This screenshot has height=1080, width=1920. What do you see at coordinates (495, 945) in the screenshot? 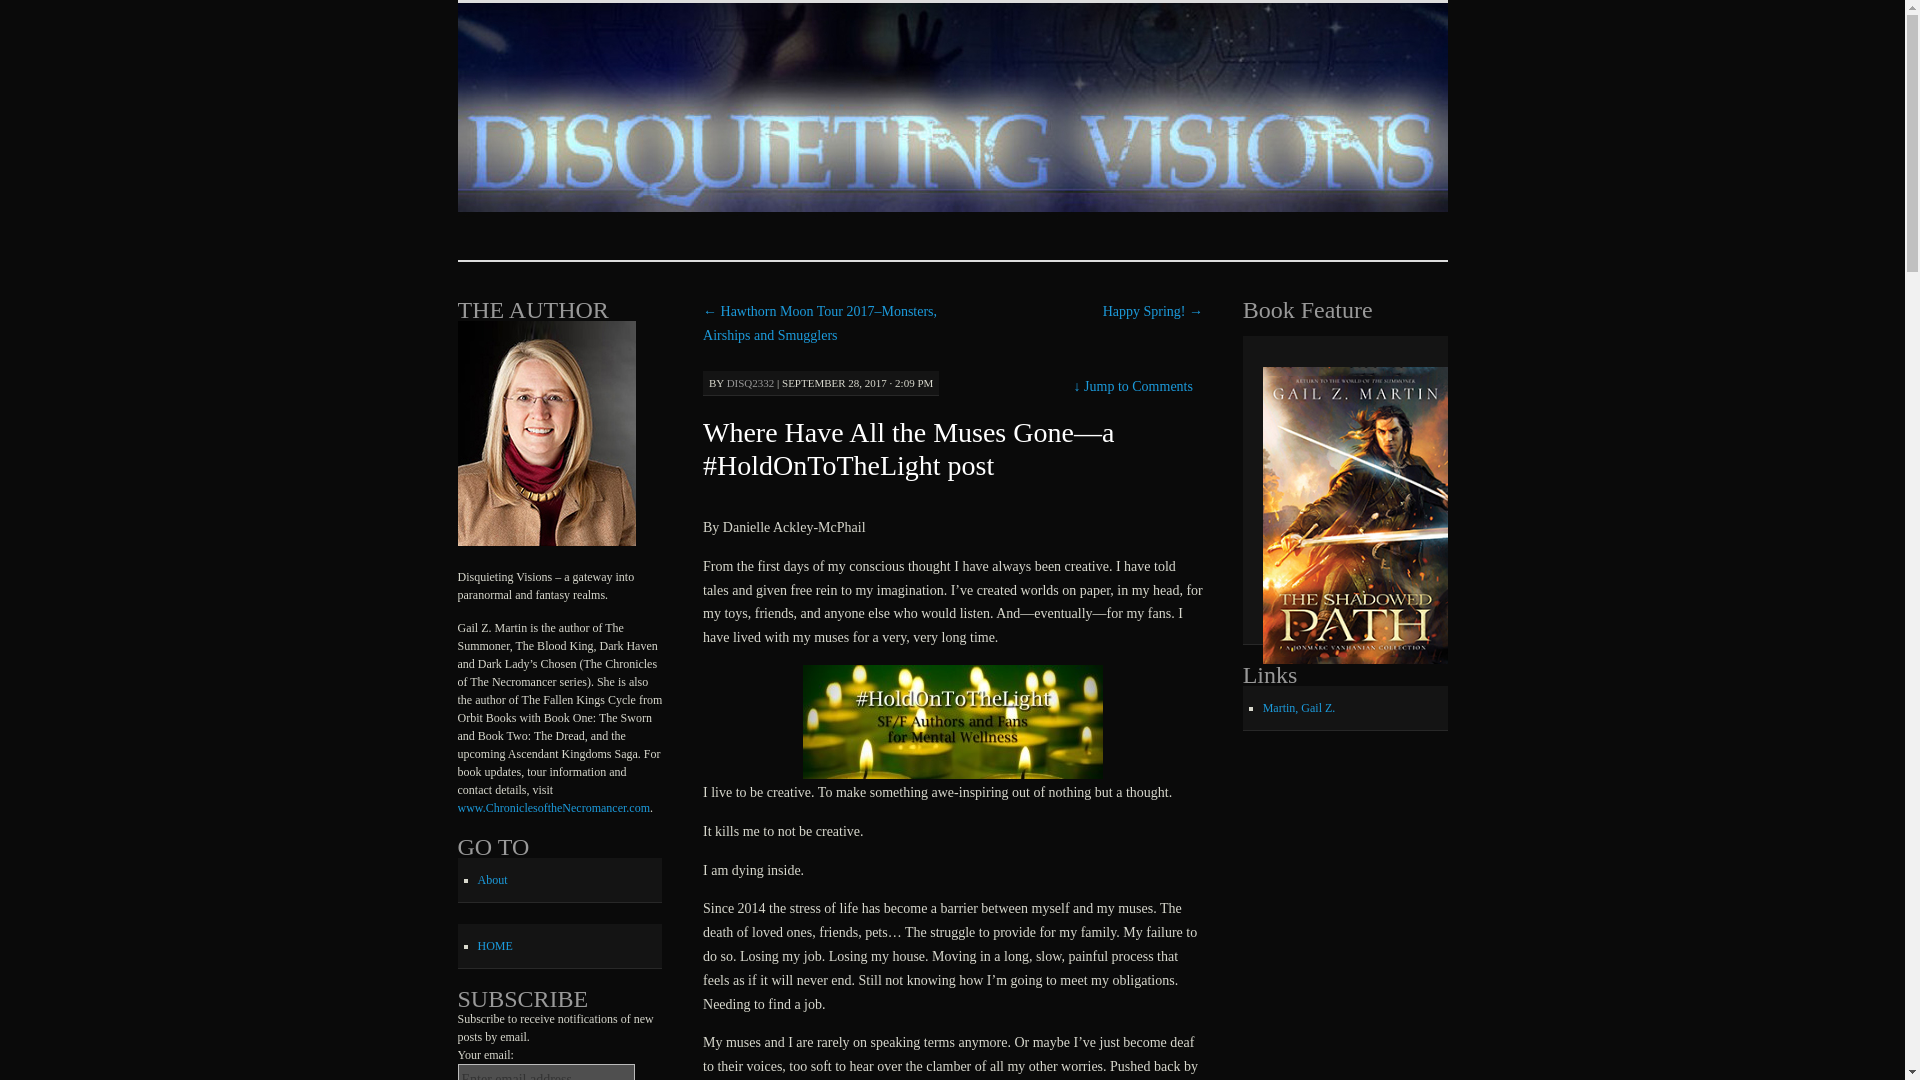
I see `HOME` at bounding box center [495, 945].